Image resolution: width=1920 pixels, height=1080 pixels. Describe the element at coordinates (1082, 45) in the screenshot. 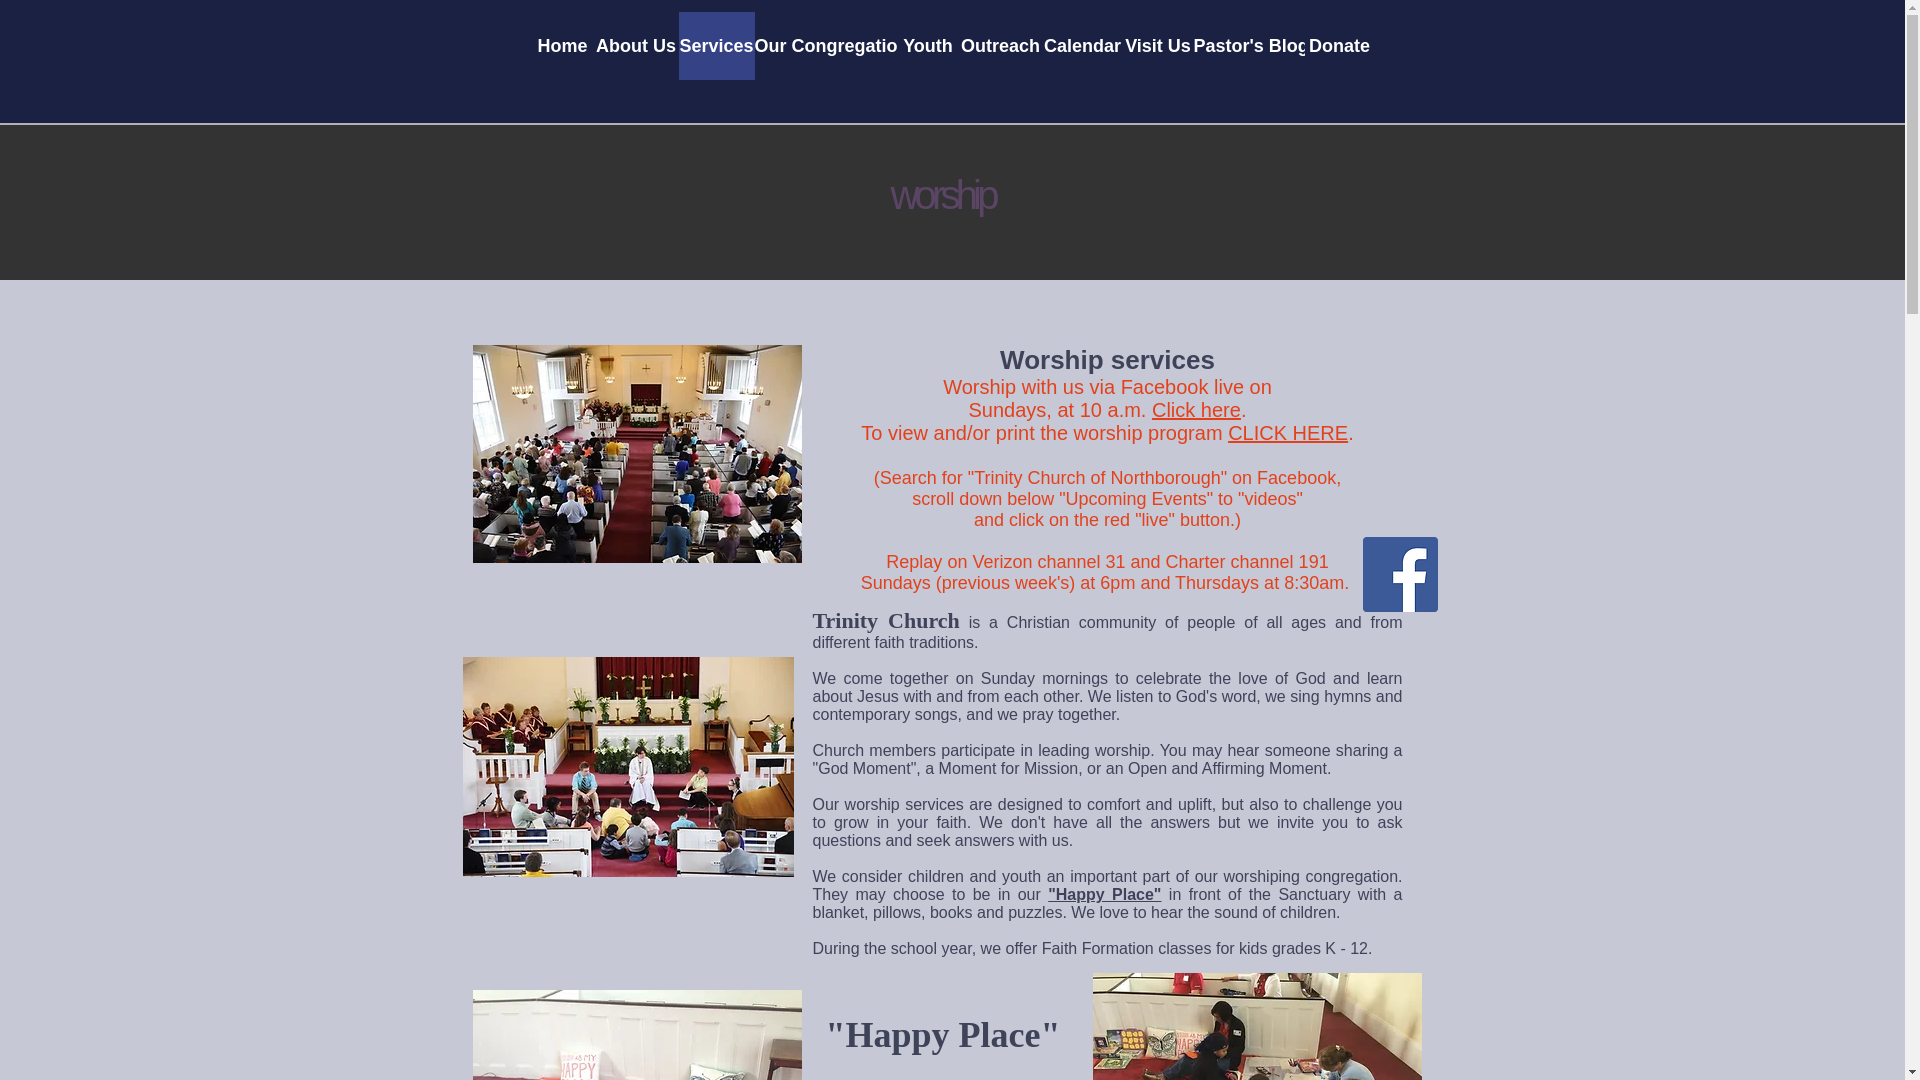

I see `Calendar` at that location.